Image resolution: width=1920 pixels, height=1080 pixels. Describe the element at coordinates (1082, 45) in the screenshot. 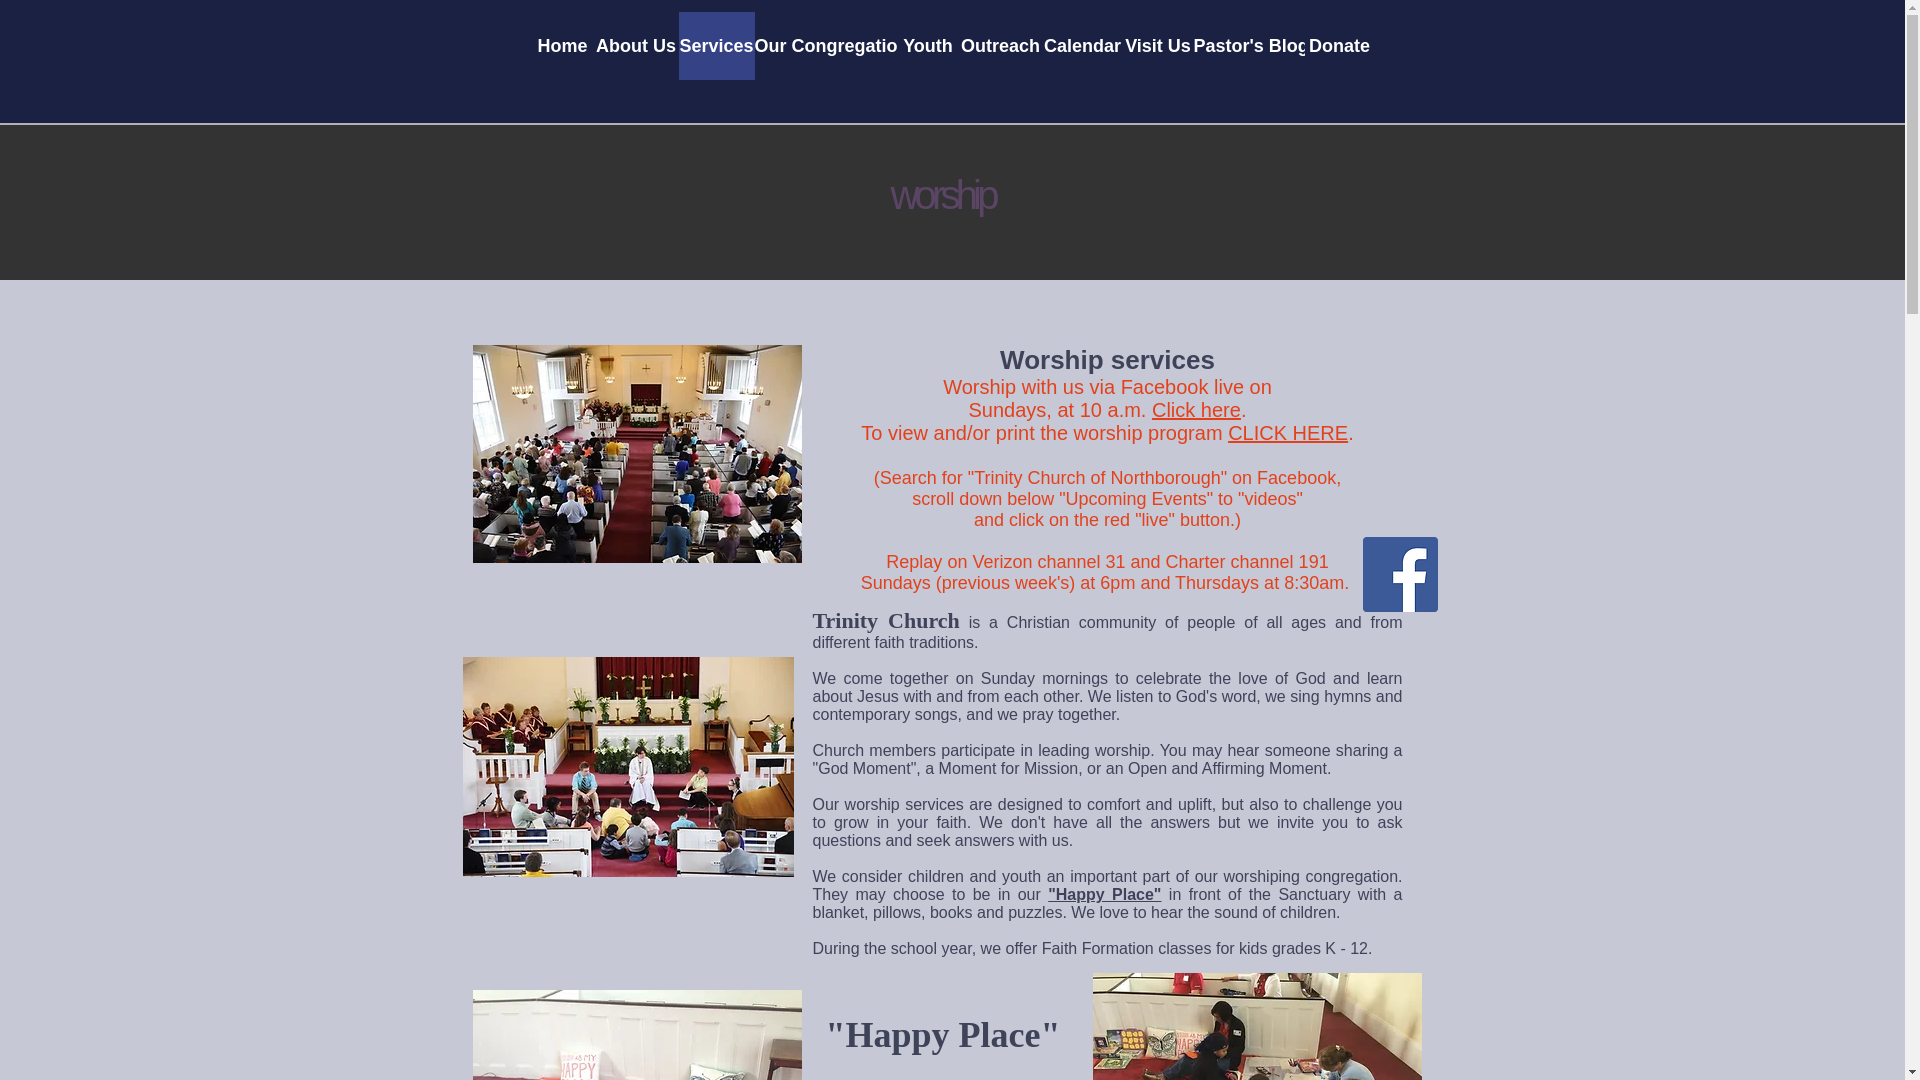

I see `Calendar` at that location.